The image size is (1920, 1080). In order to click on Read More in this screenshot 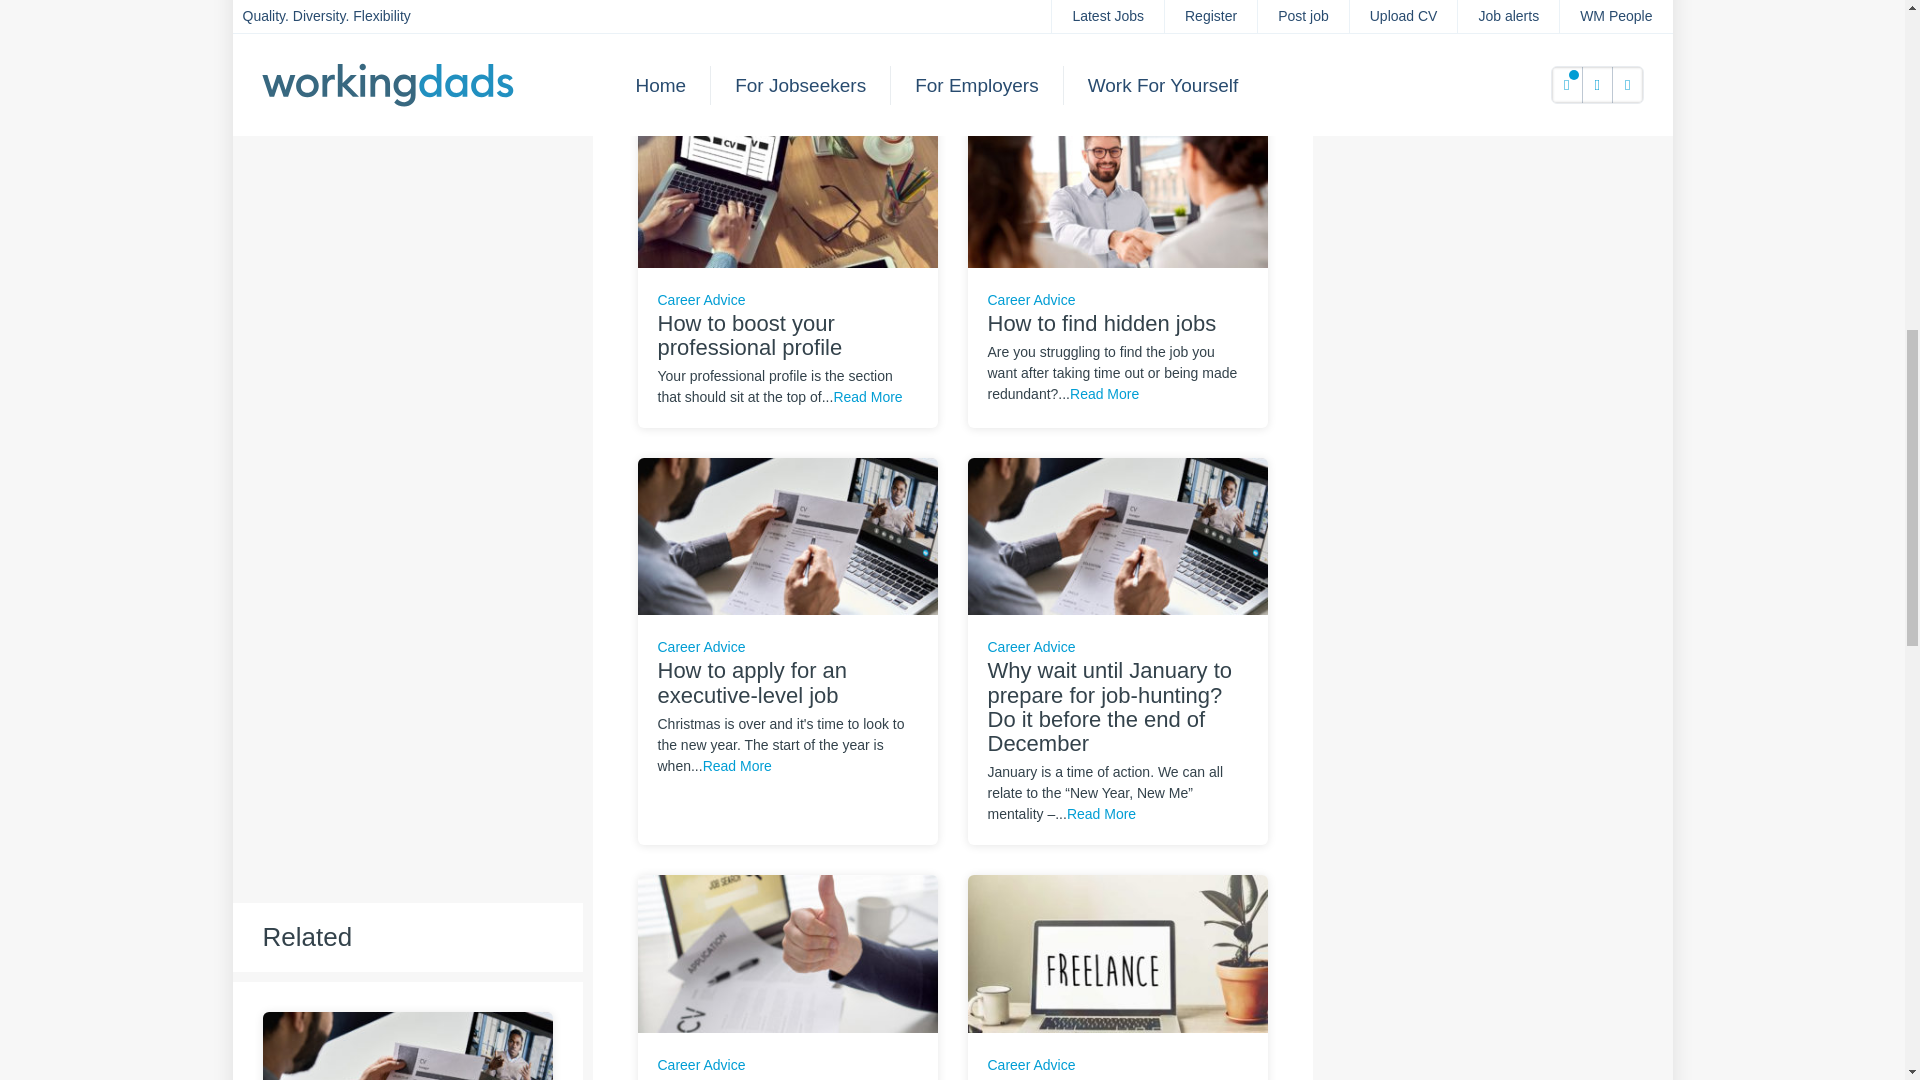, I will do `click(730, 49)`.